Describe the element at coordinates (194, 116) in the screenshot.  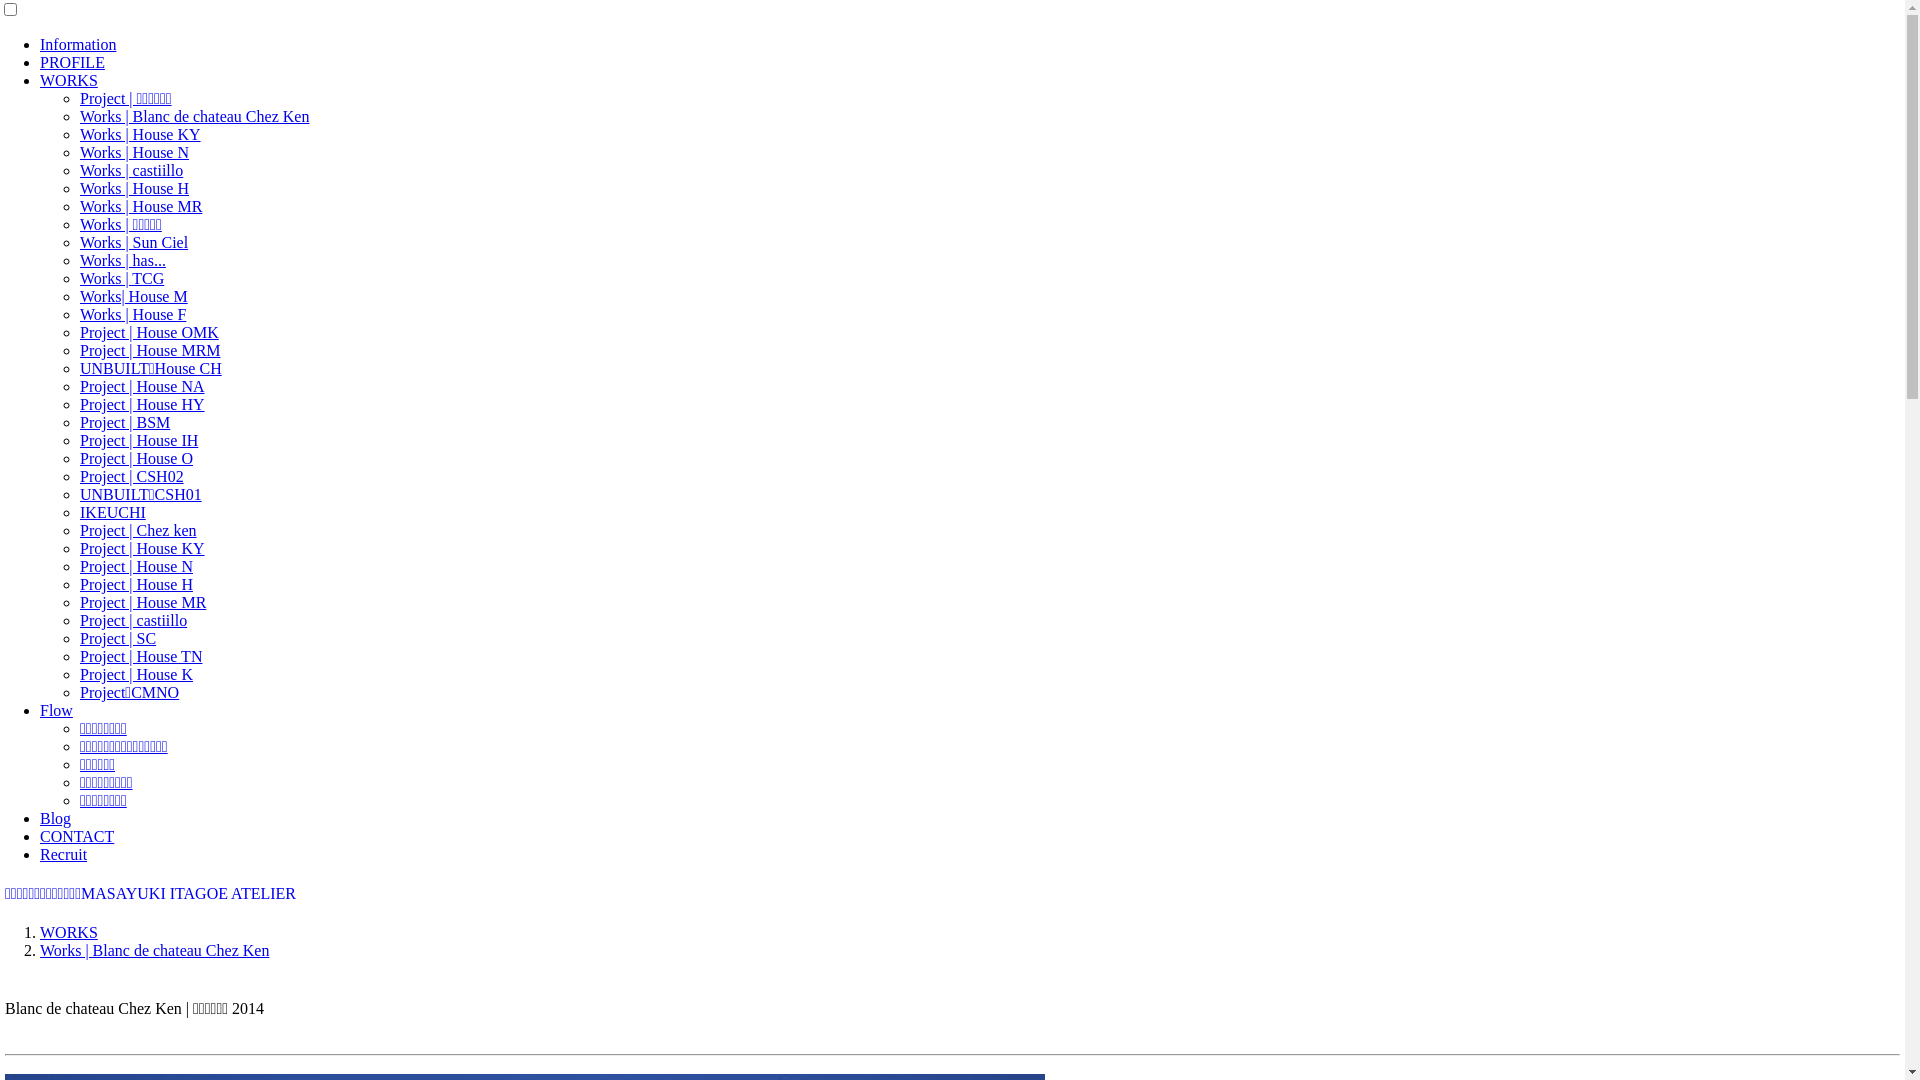
I see `Works | Blanc de chateau Chez Ken` at that location.